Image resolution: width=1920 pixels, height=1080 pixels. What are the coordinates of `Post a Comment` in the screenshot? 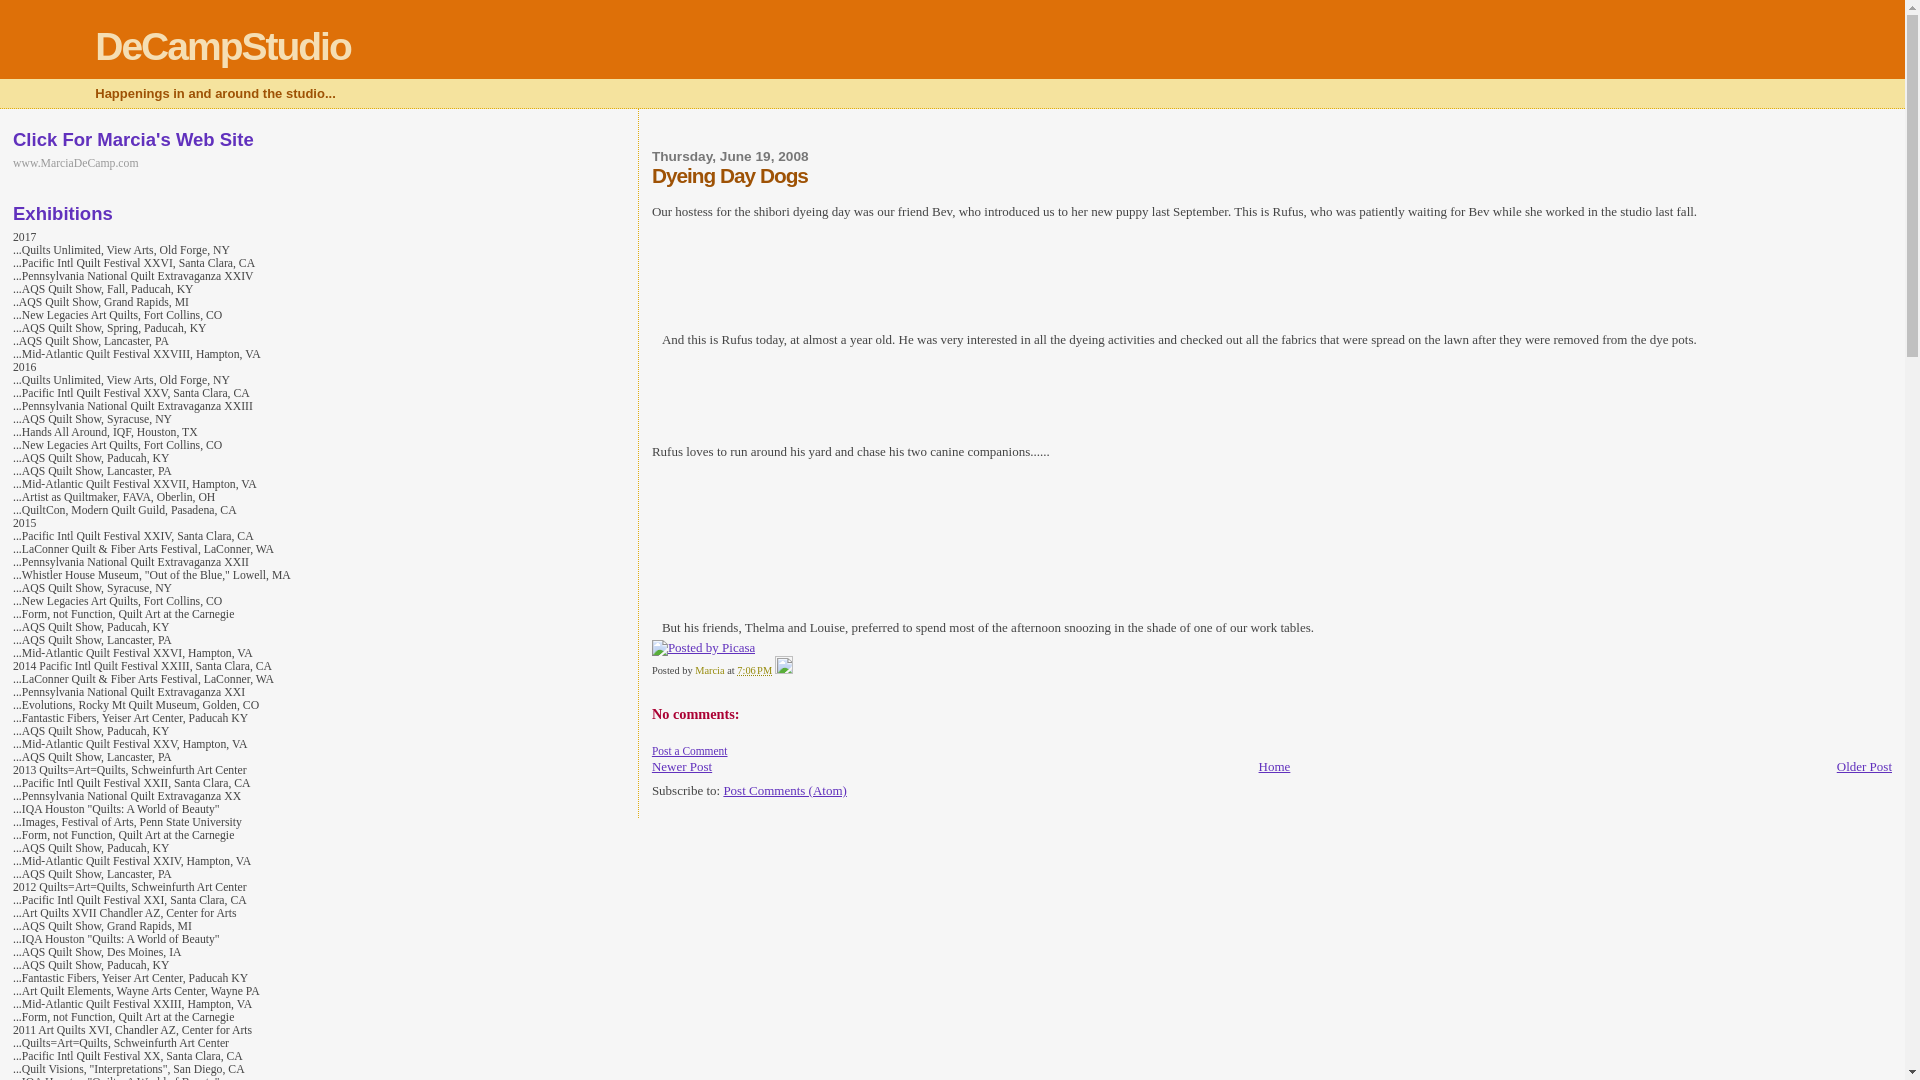 It's located at (690, 751).